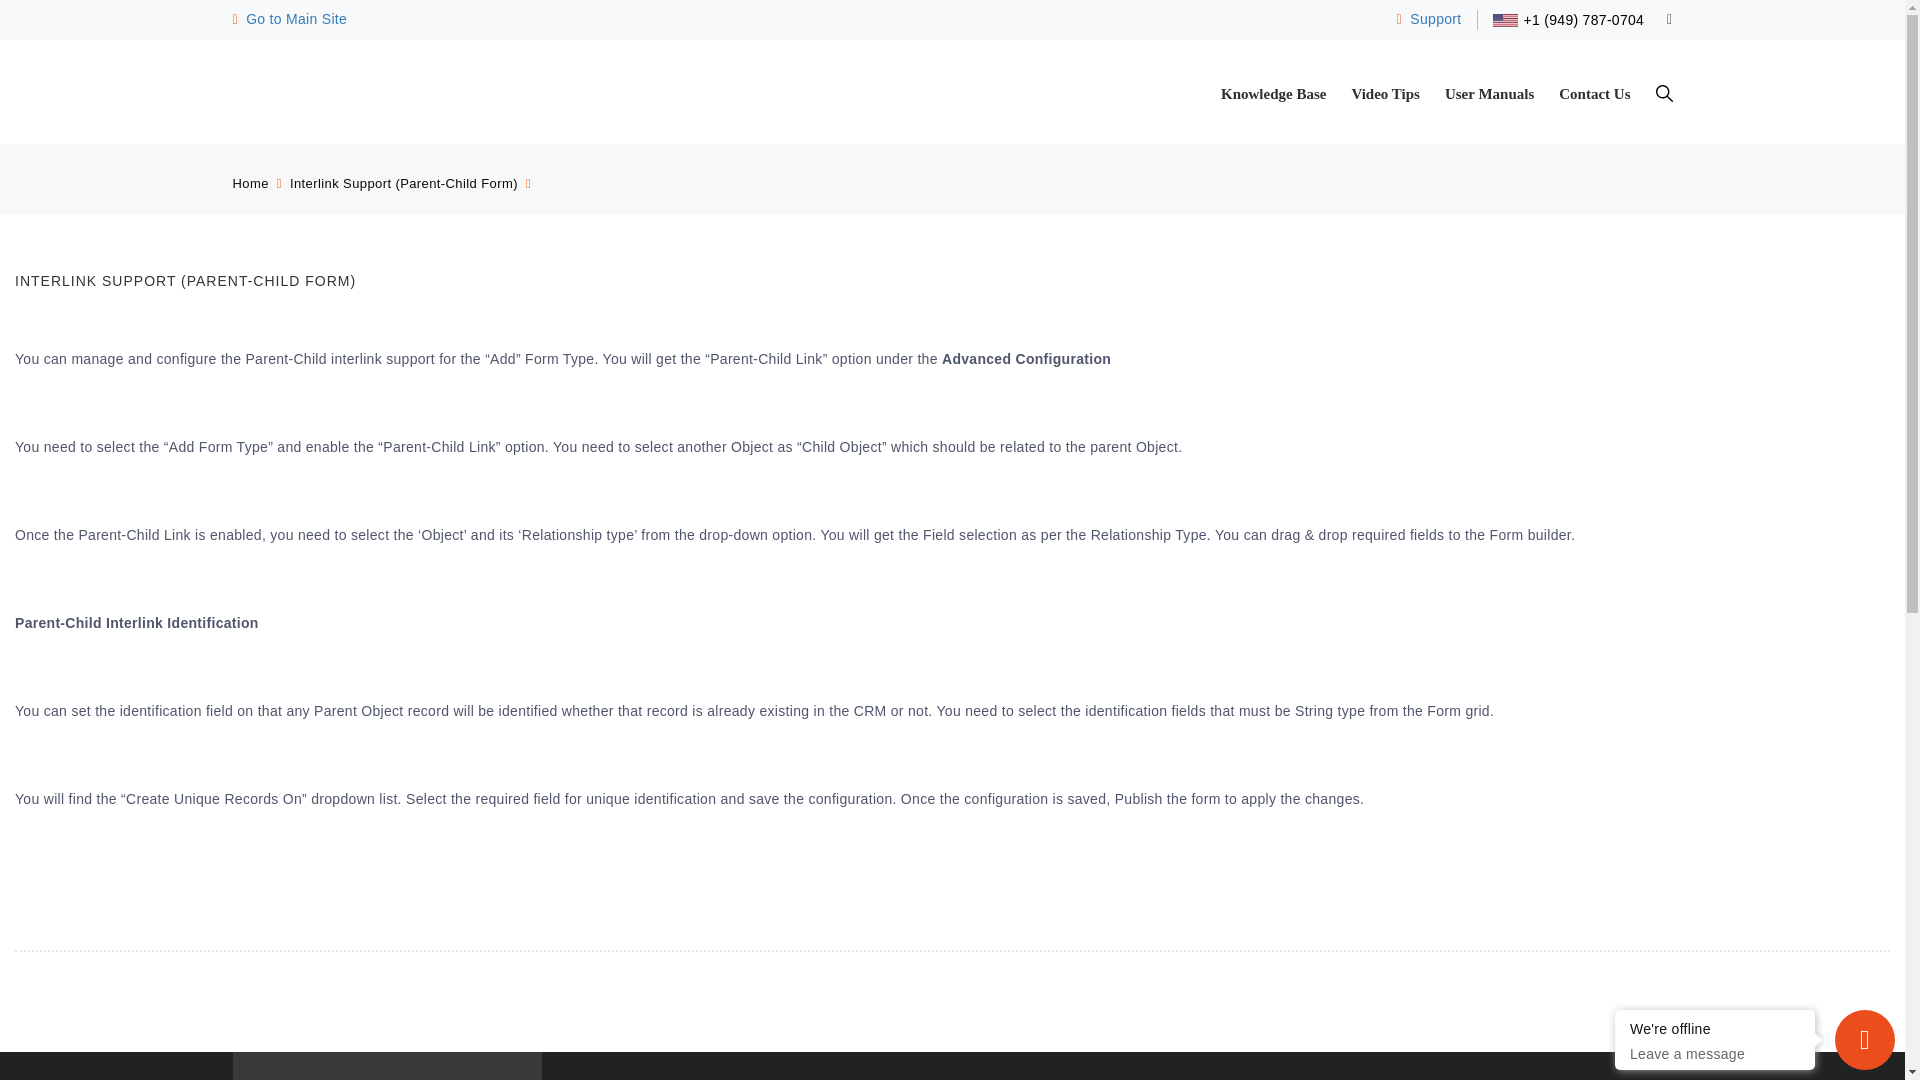 The height and width of the screenshot is (1080, 1920). I want to click on Support, so click(1429, 18).